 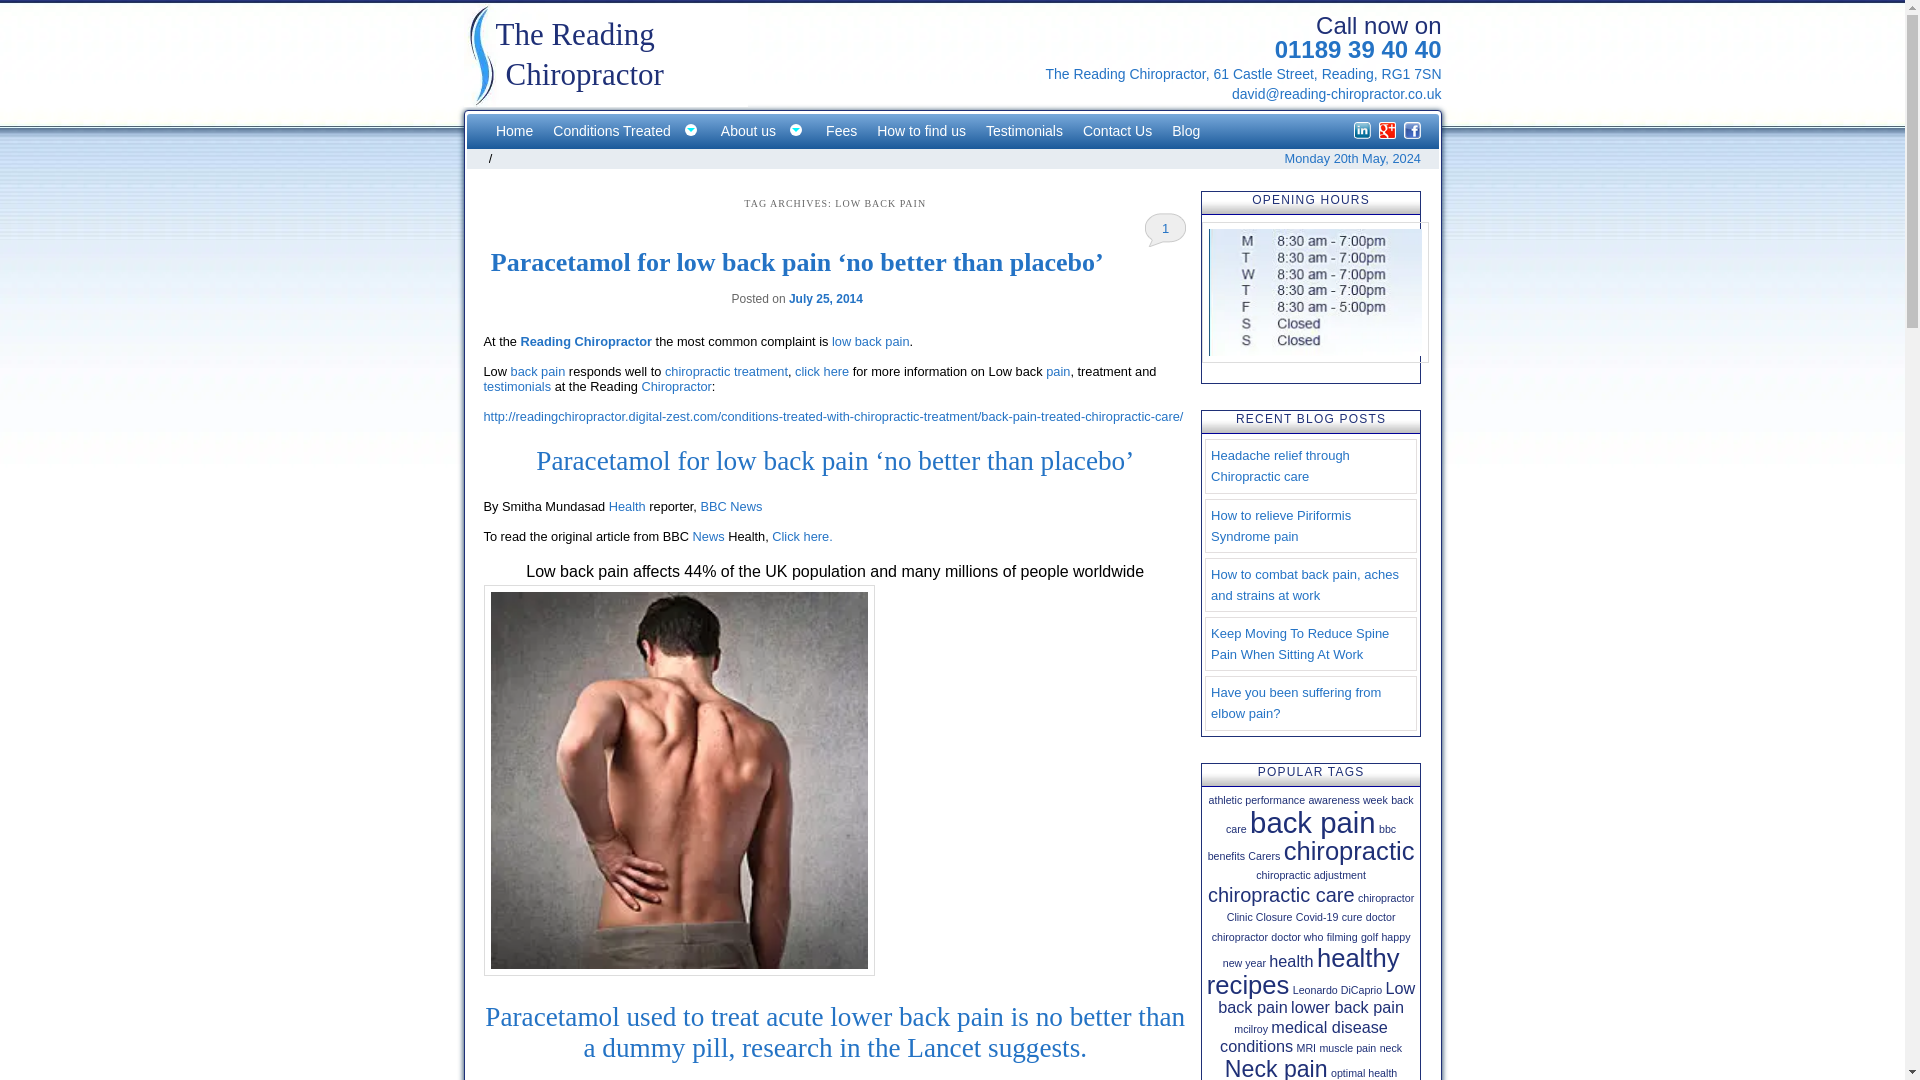 I want to click on 01189 39 40 40, so click(x=1358, y=48).